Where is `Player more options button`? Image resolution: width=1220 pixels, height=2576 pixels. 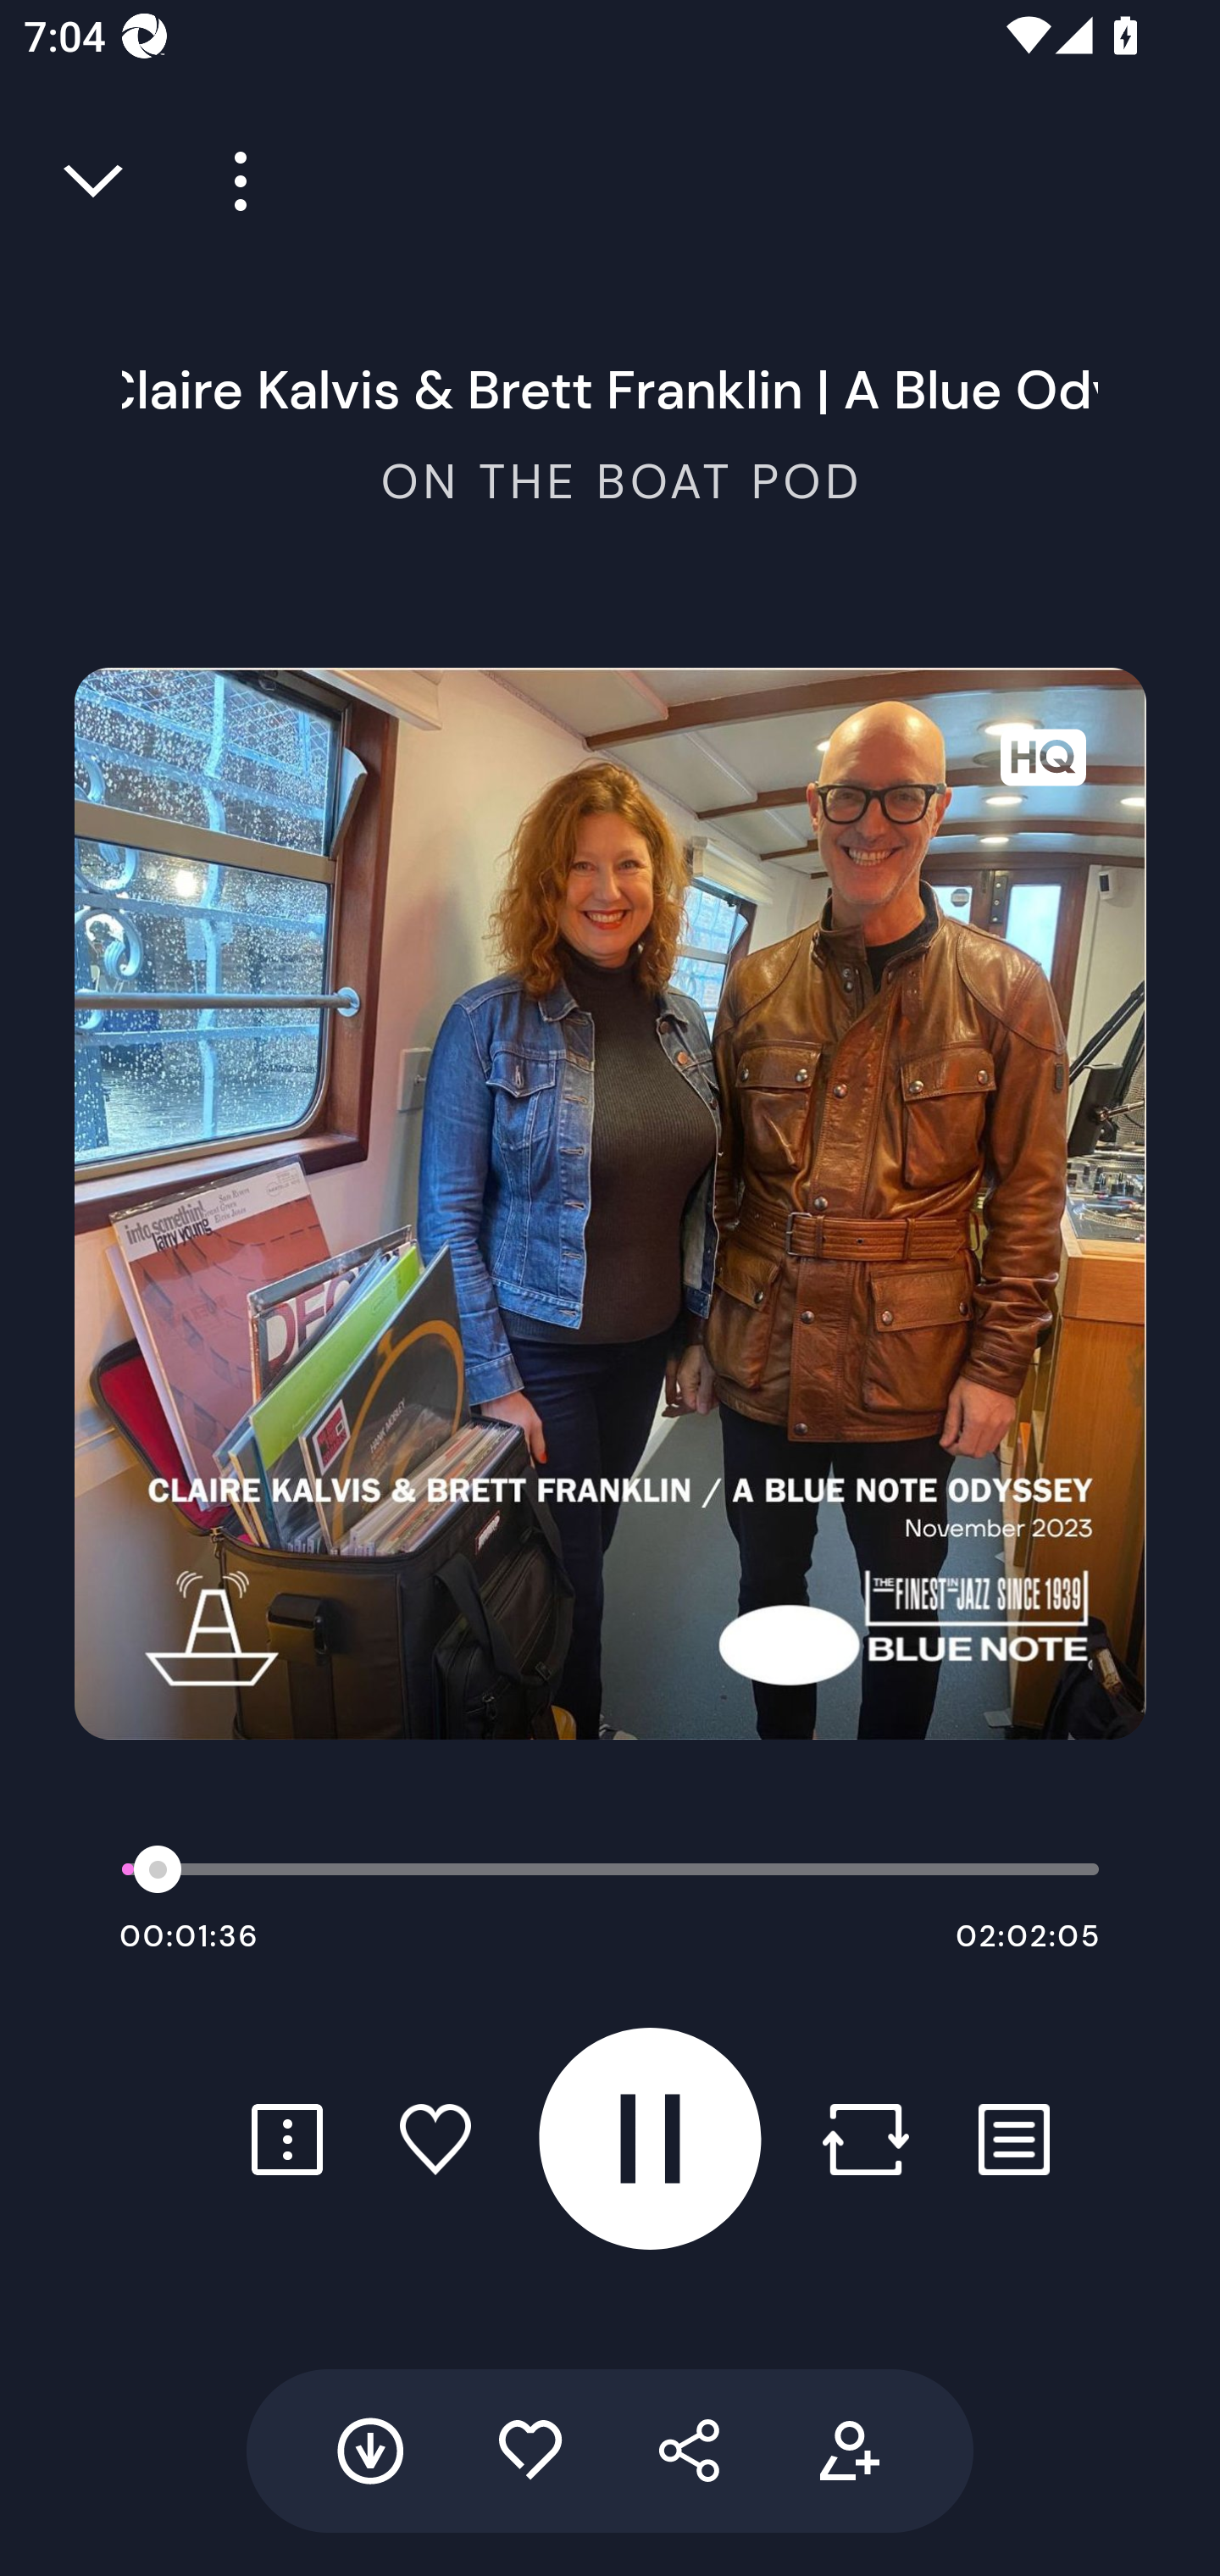 Player more options button is located at coordinates (229, 181).